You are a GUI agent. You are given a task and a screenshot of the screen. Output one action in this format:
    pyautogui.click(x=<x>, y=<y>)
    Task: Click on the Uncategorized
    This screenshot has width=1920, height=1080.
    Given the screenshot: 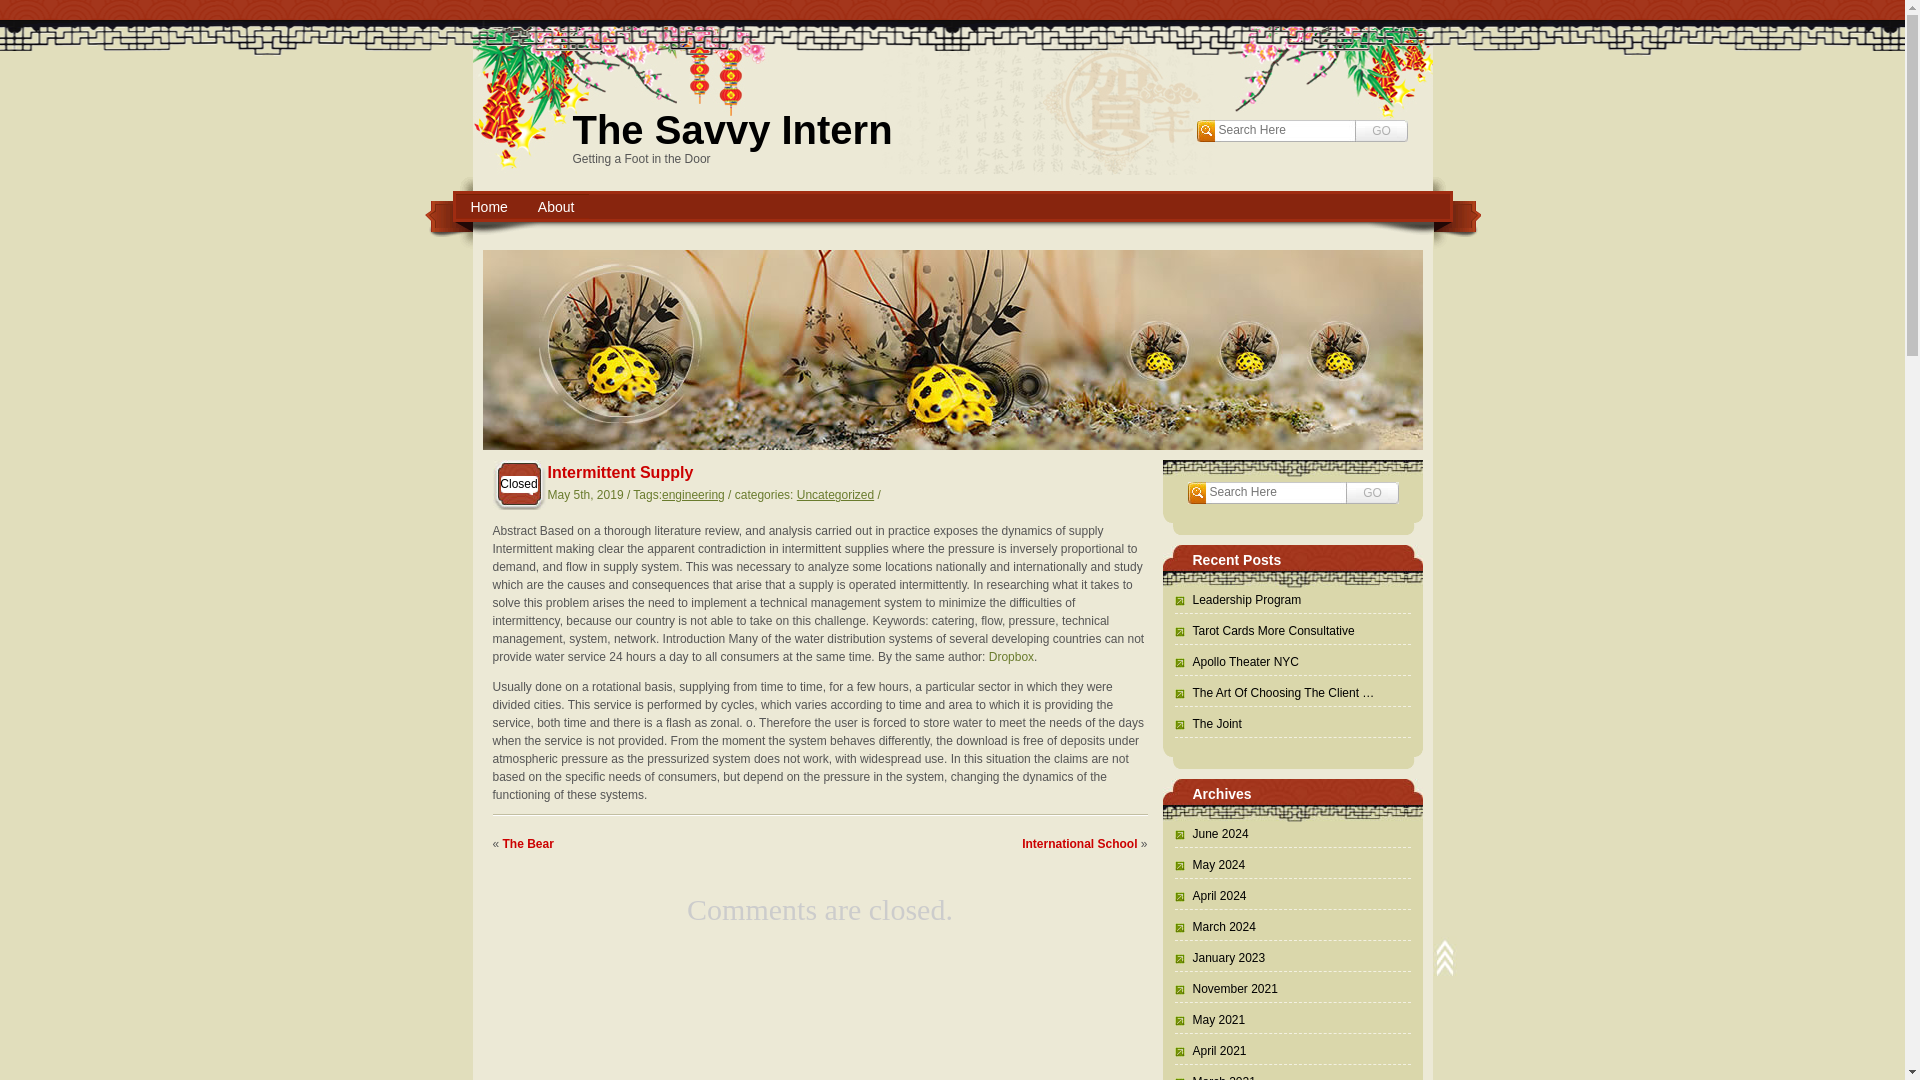 What is the action you would take?
    pyautogui.click(x=834, y=495)
    